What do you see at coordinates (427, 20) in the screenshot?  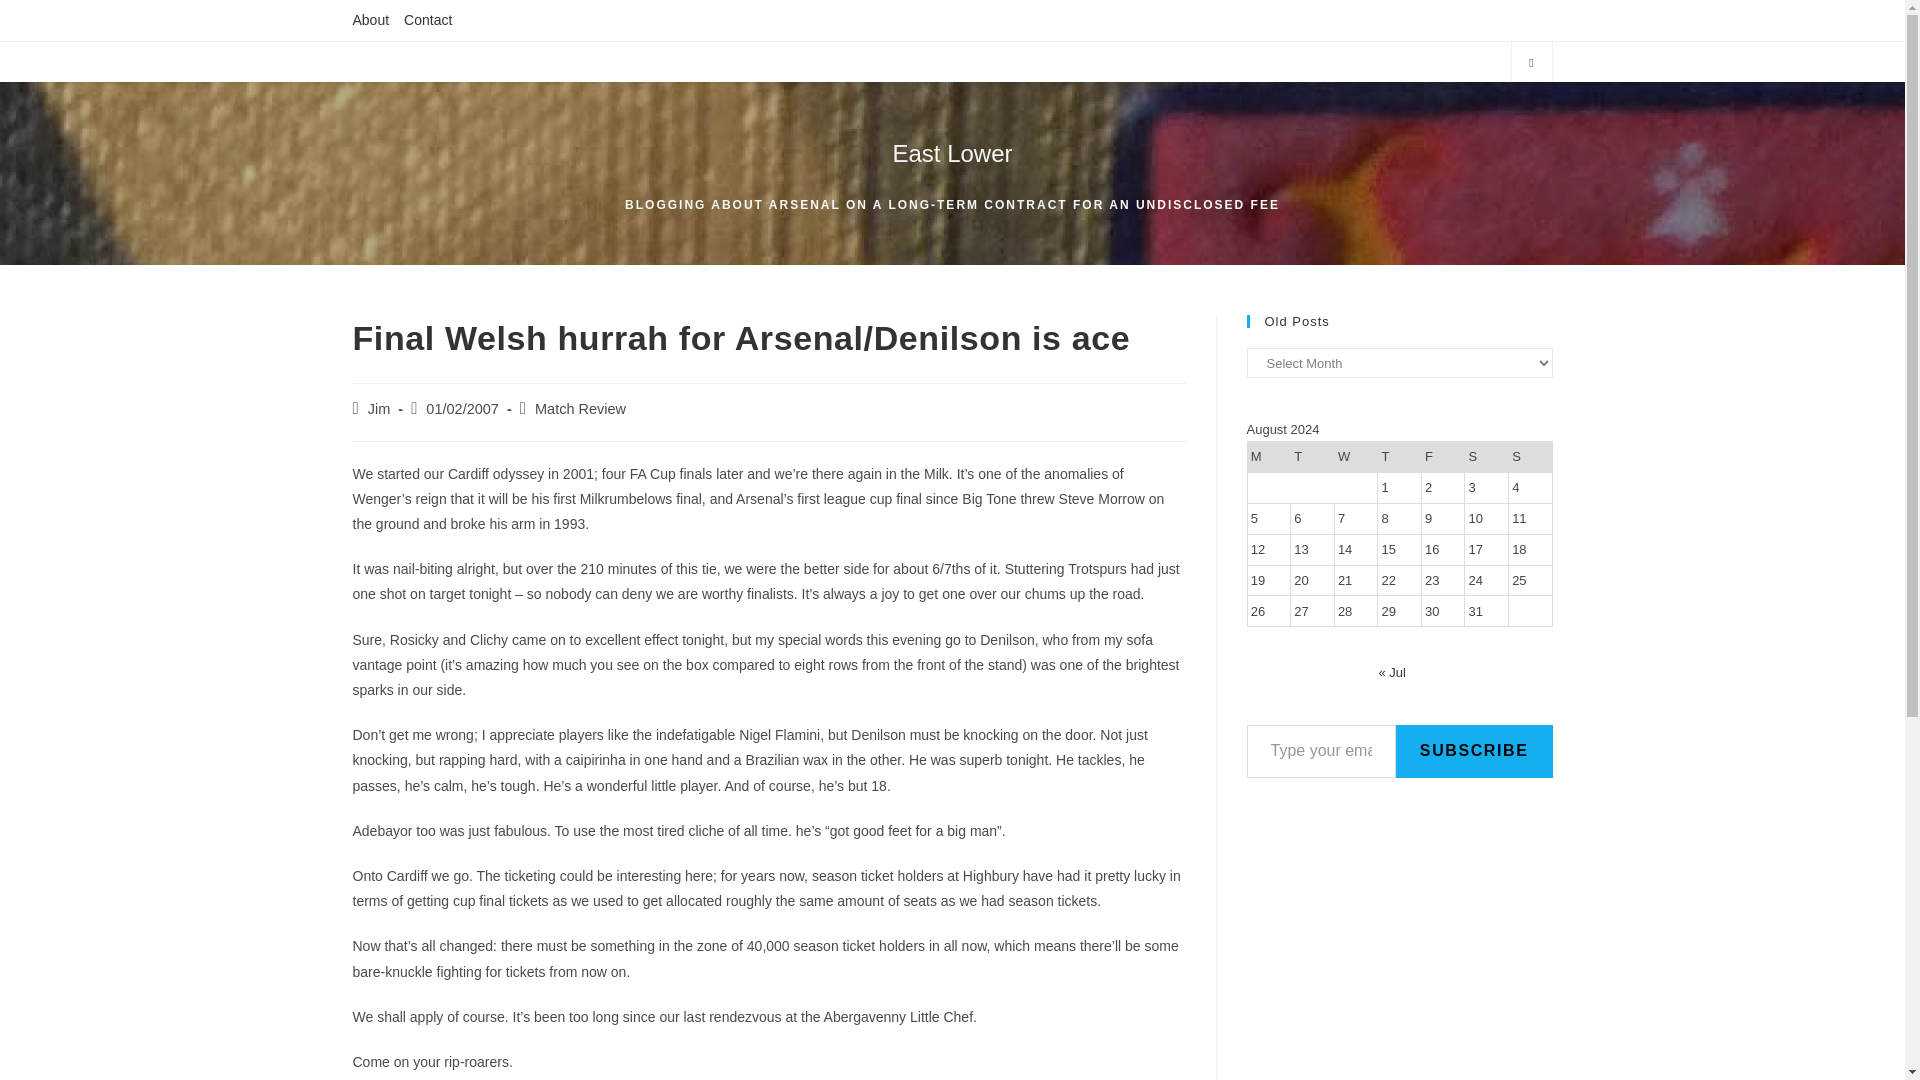 I see `Contact` at bounding box center [427, 20].